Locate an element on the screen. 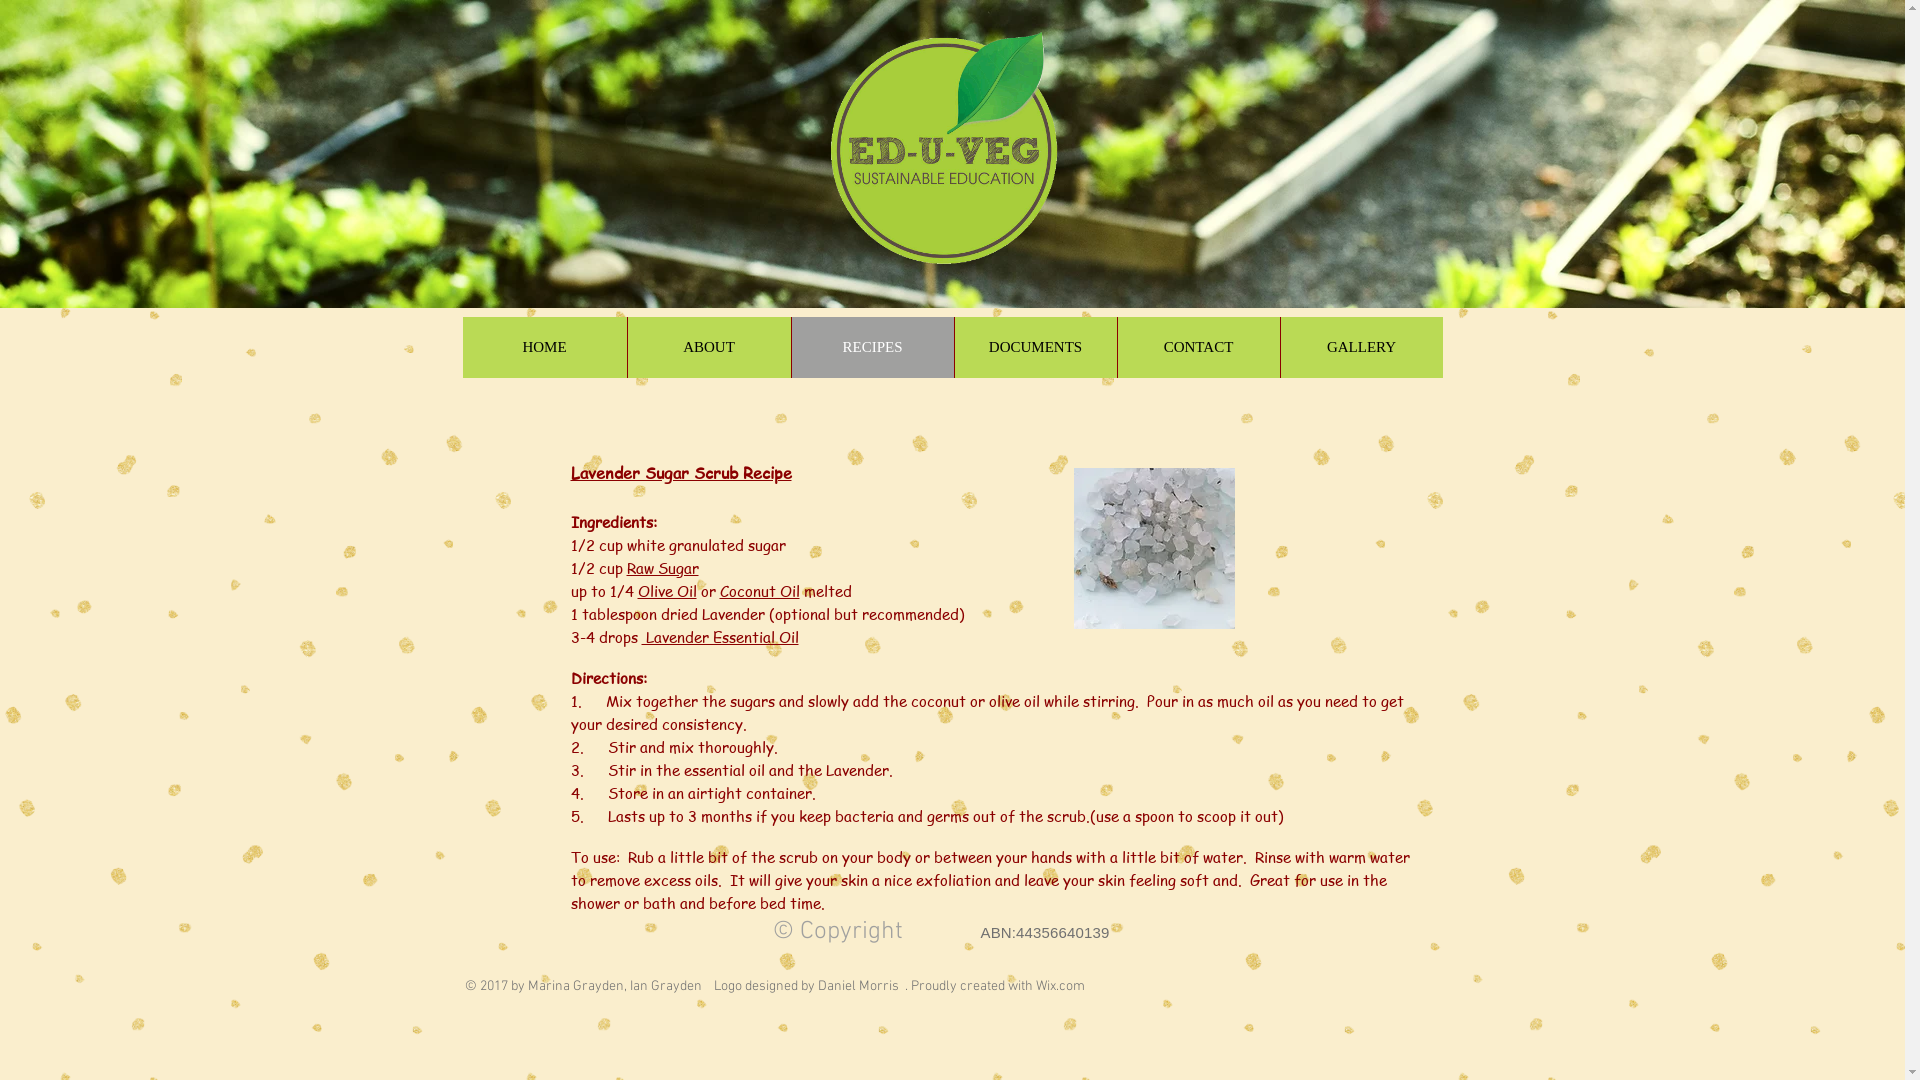 This screenshot has width=1920, height=1080. Coconut Oil is located at coordinates (760, 591).